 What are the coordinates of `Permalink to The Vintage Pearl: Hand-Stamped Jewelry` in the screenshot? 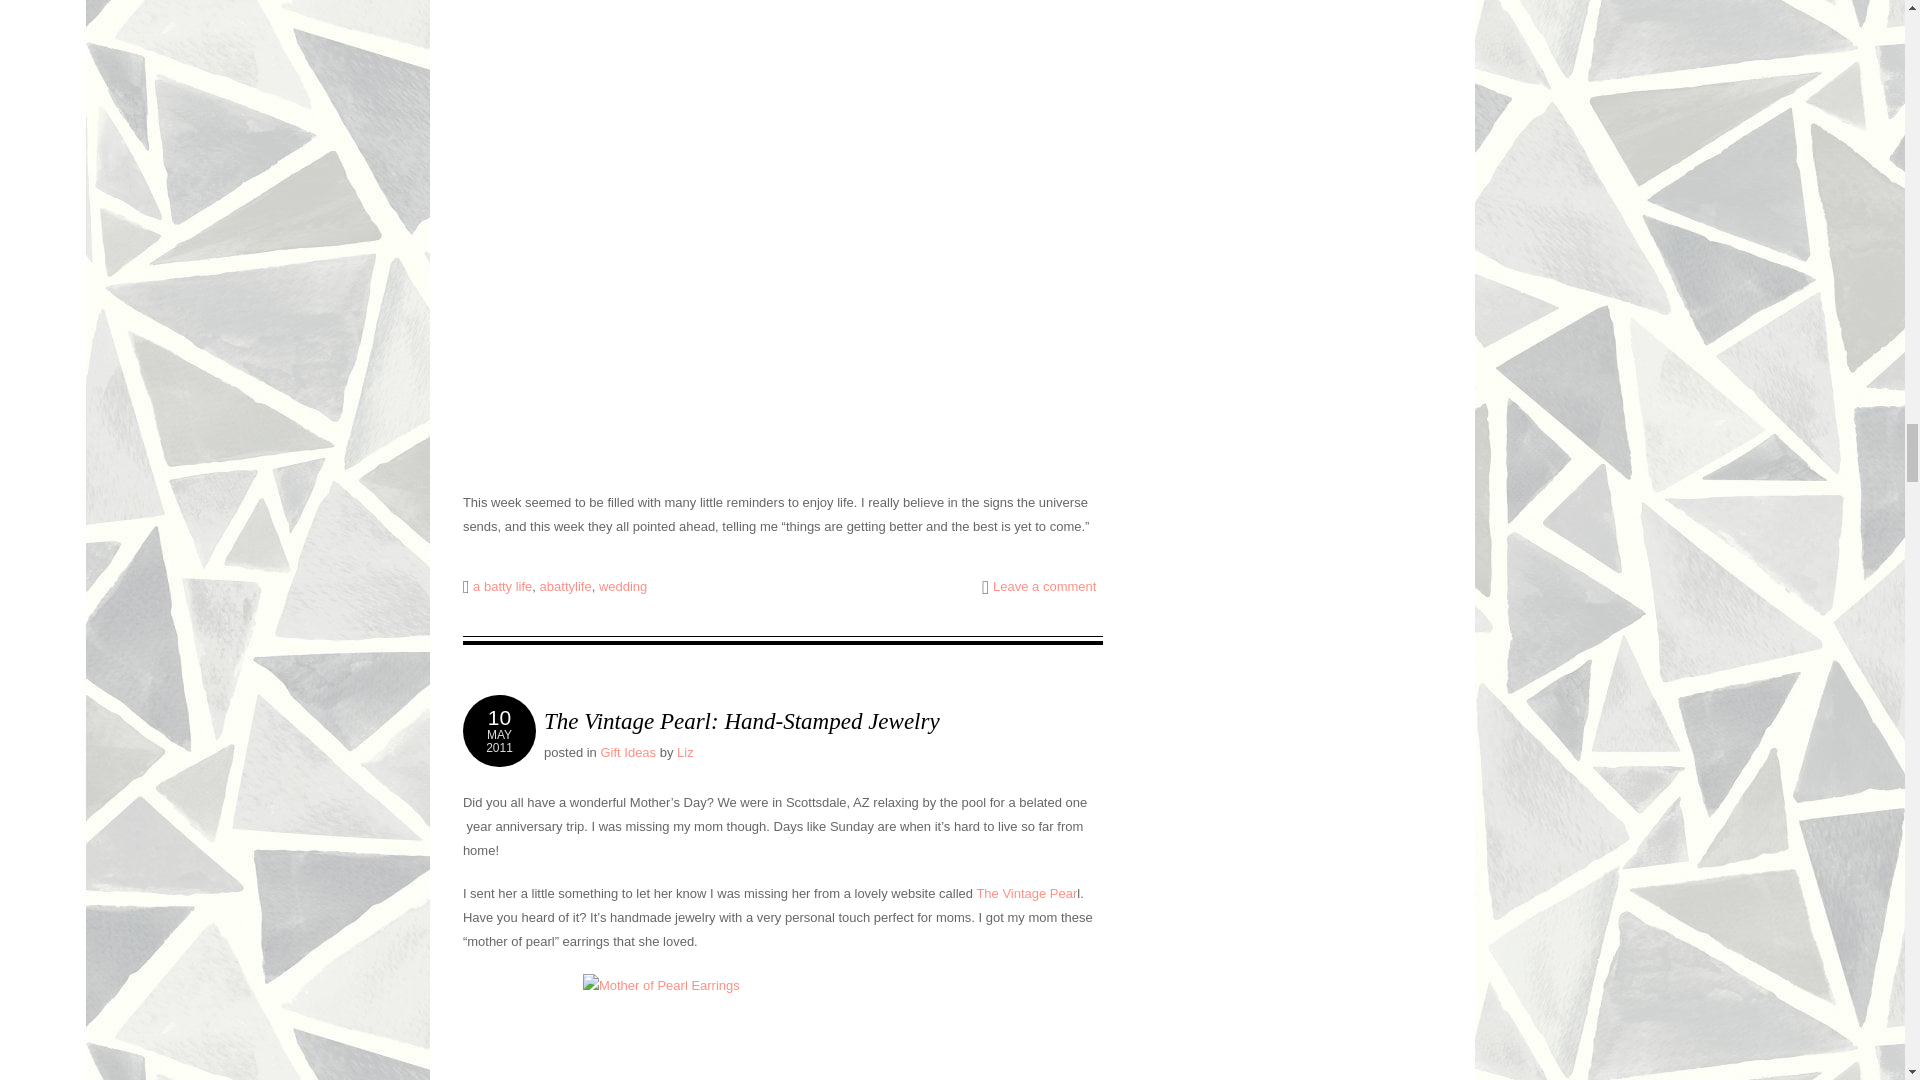 It's located at (742, 721).